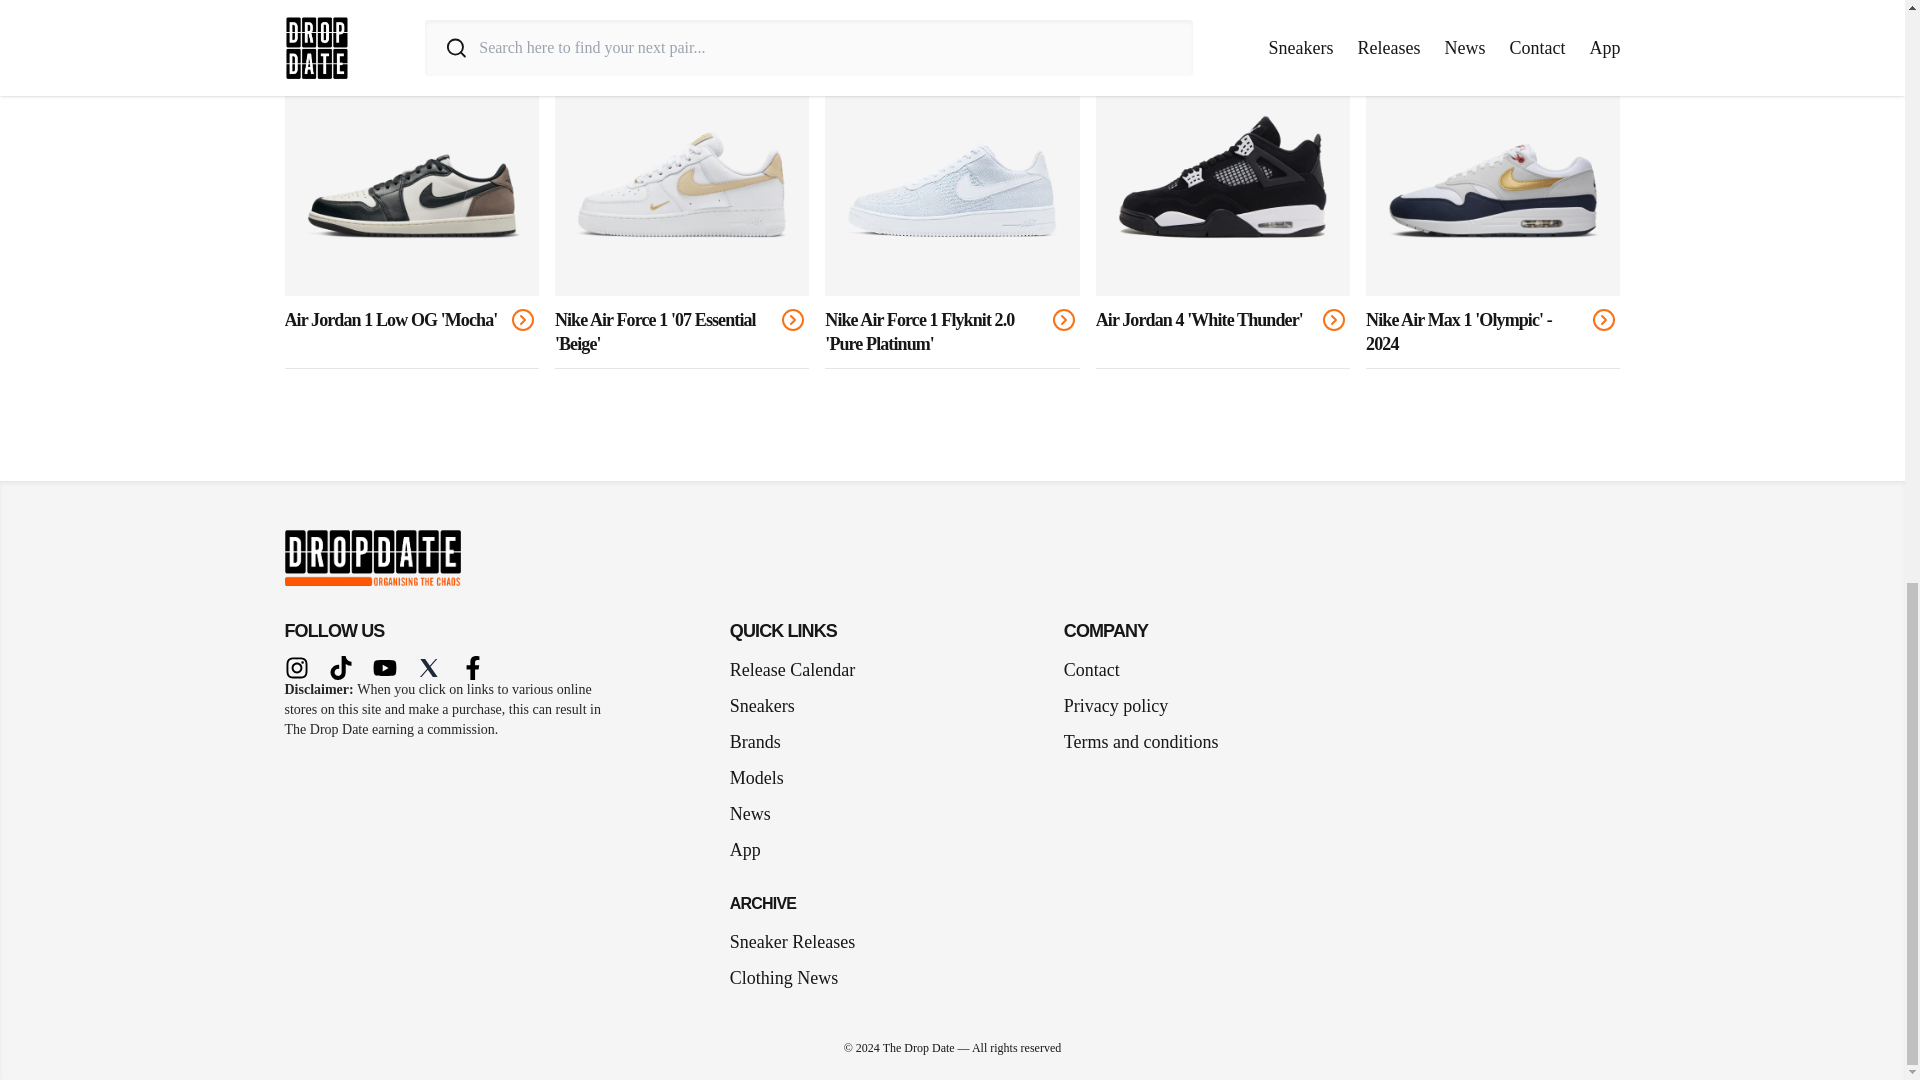 The image size is (1920, 1080). I want to click on News, so click(758, 814).